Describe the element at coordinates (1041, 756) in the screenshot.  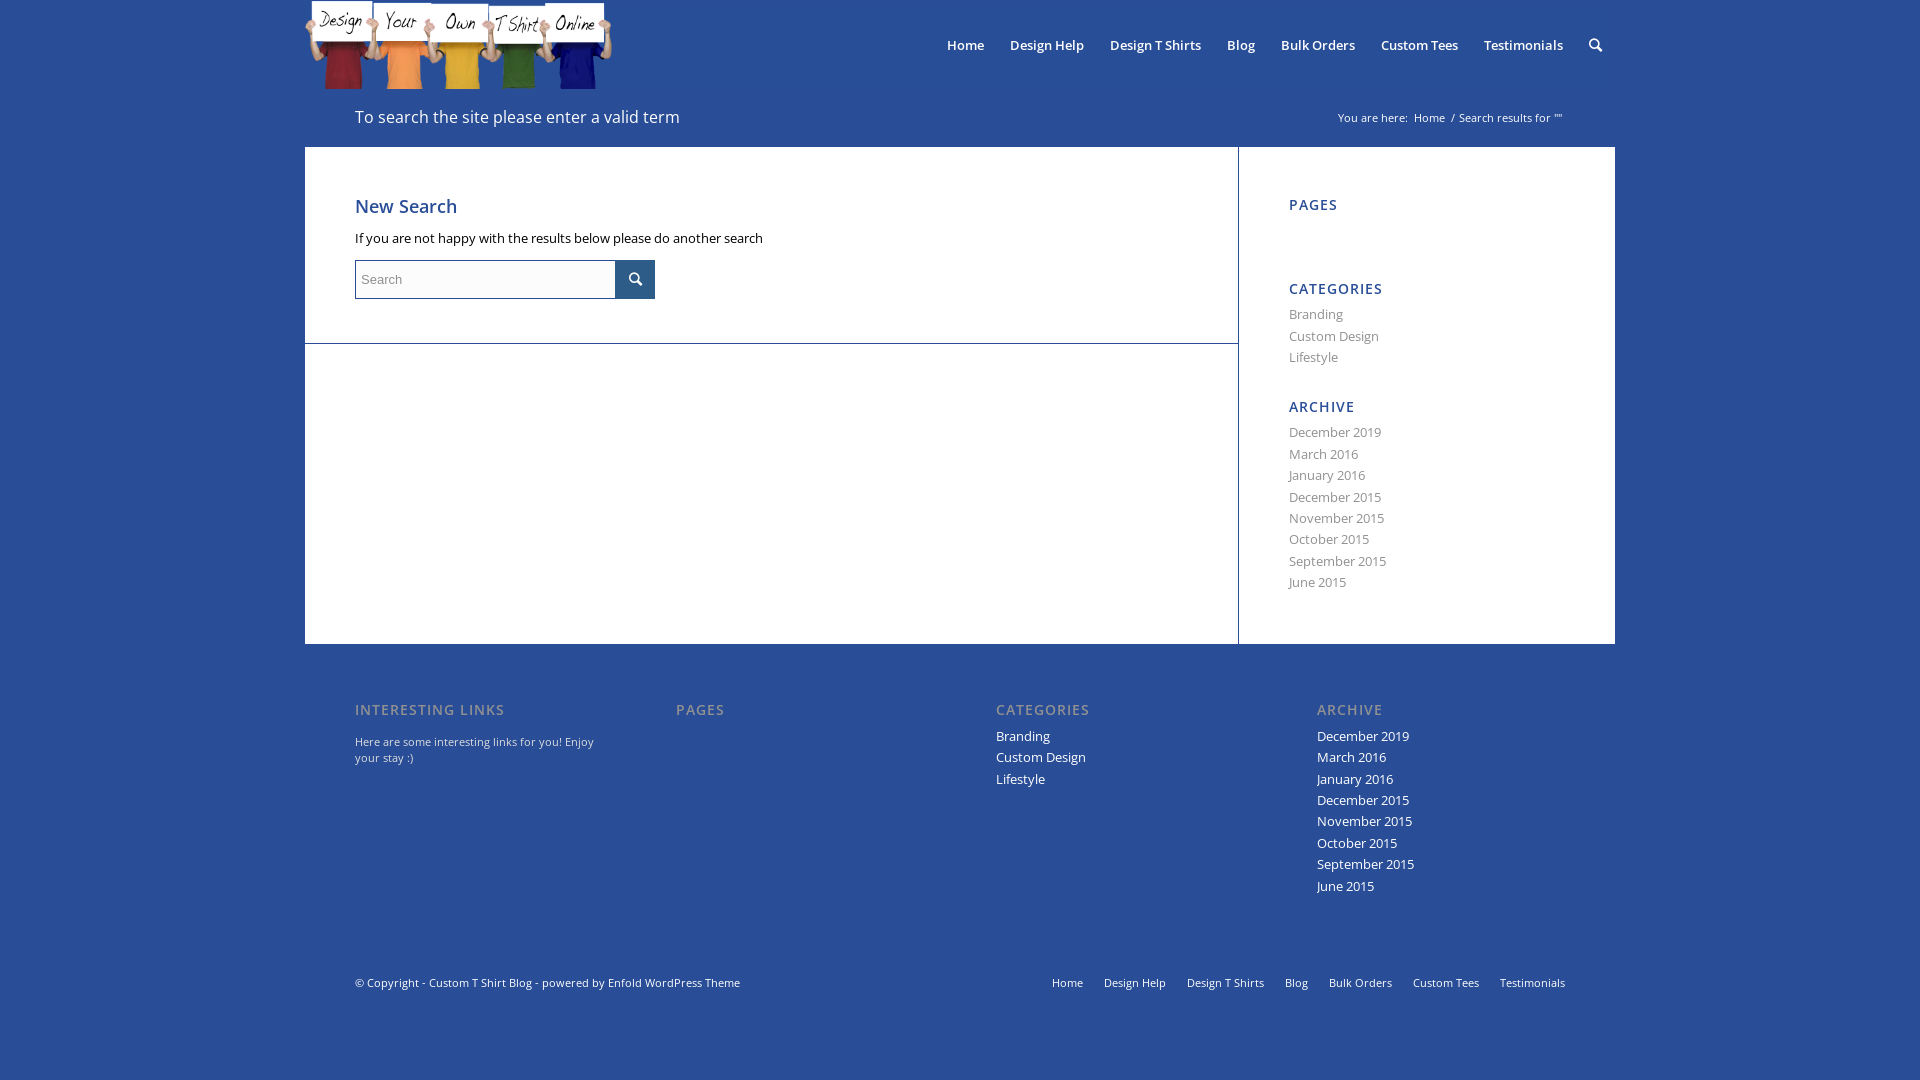
I see `Custom Design` at that location.